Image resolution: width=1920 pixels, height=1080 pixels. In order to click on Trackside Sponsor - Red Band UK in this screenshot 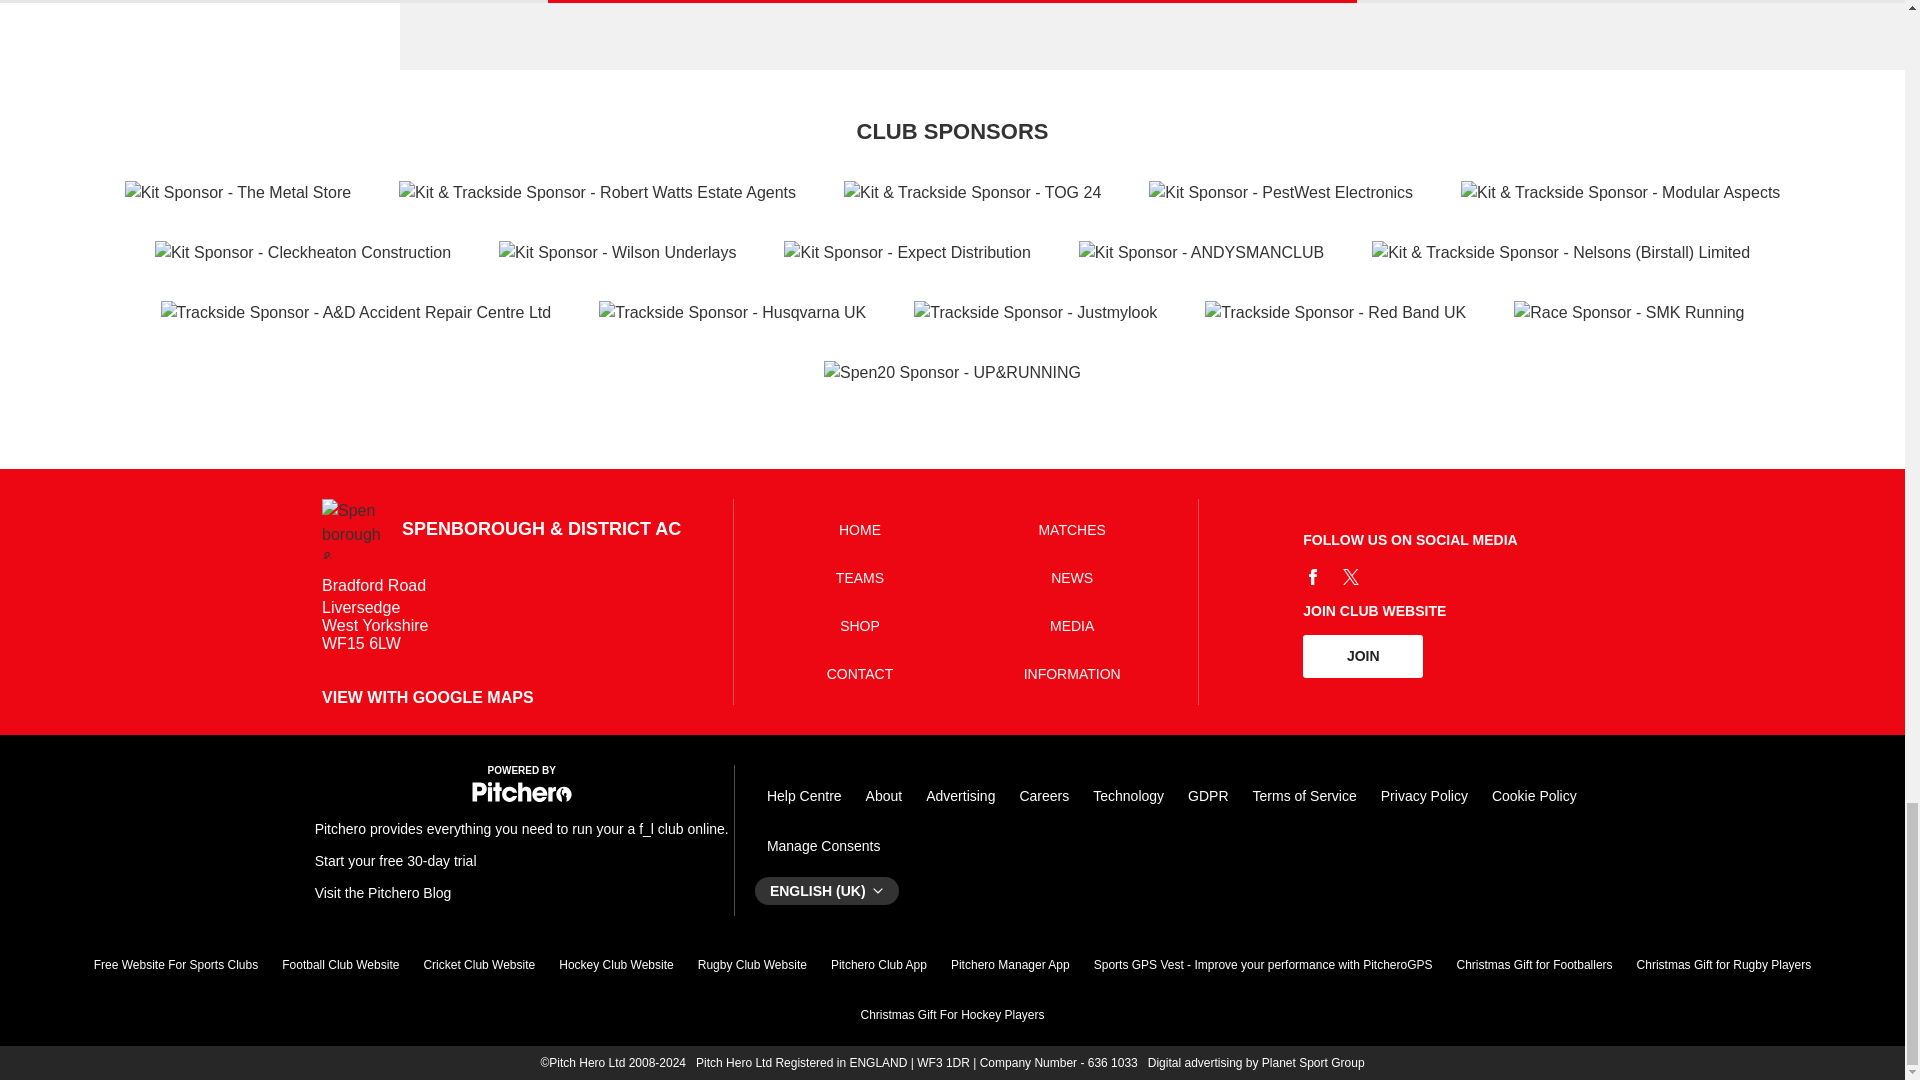, I will do `click(1336, 313)`.